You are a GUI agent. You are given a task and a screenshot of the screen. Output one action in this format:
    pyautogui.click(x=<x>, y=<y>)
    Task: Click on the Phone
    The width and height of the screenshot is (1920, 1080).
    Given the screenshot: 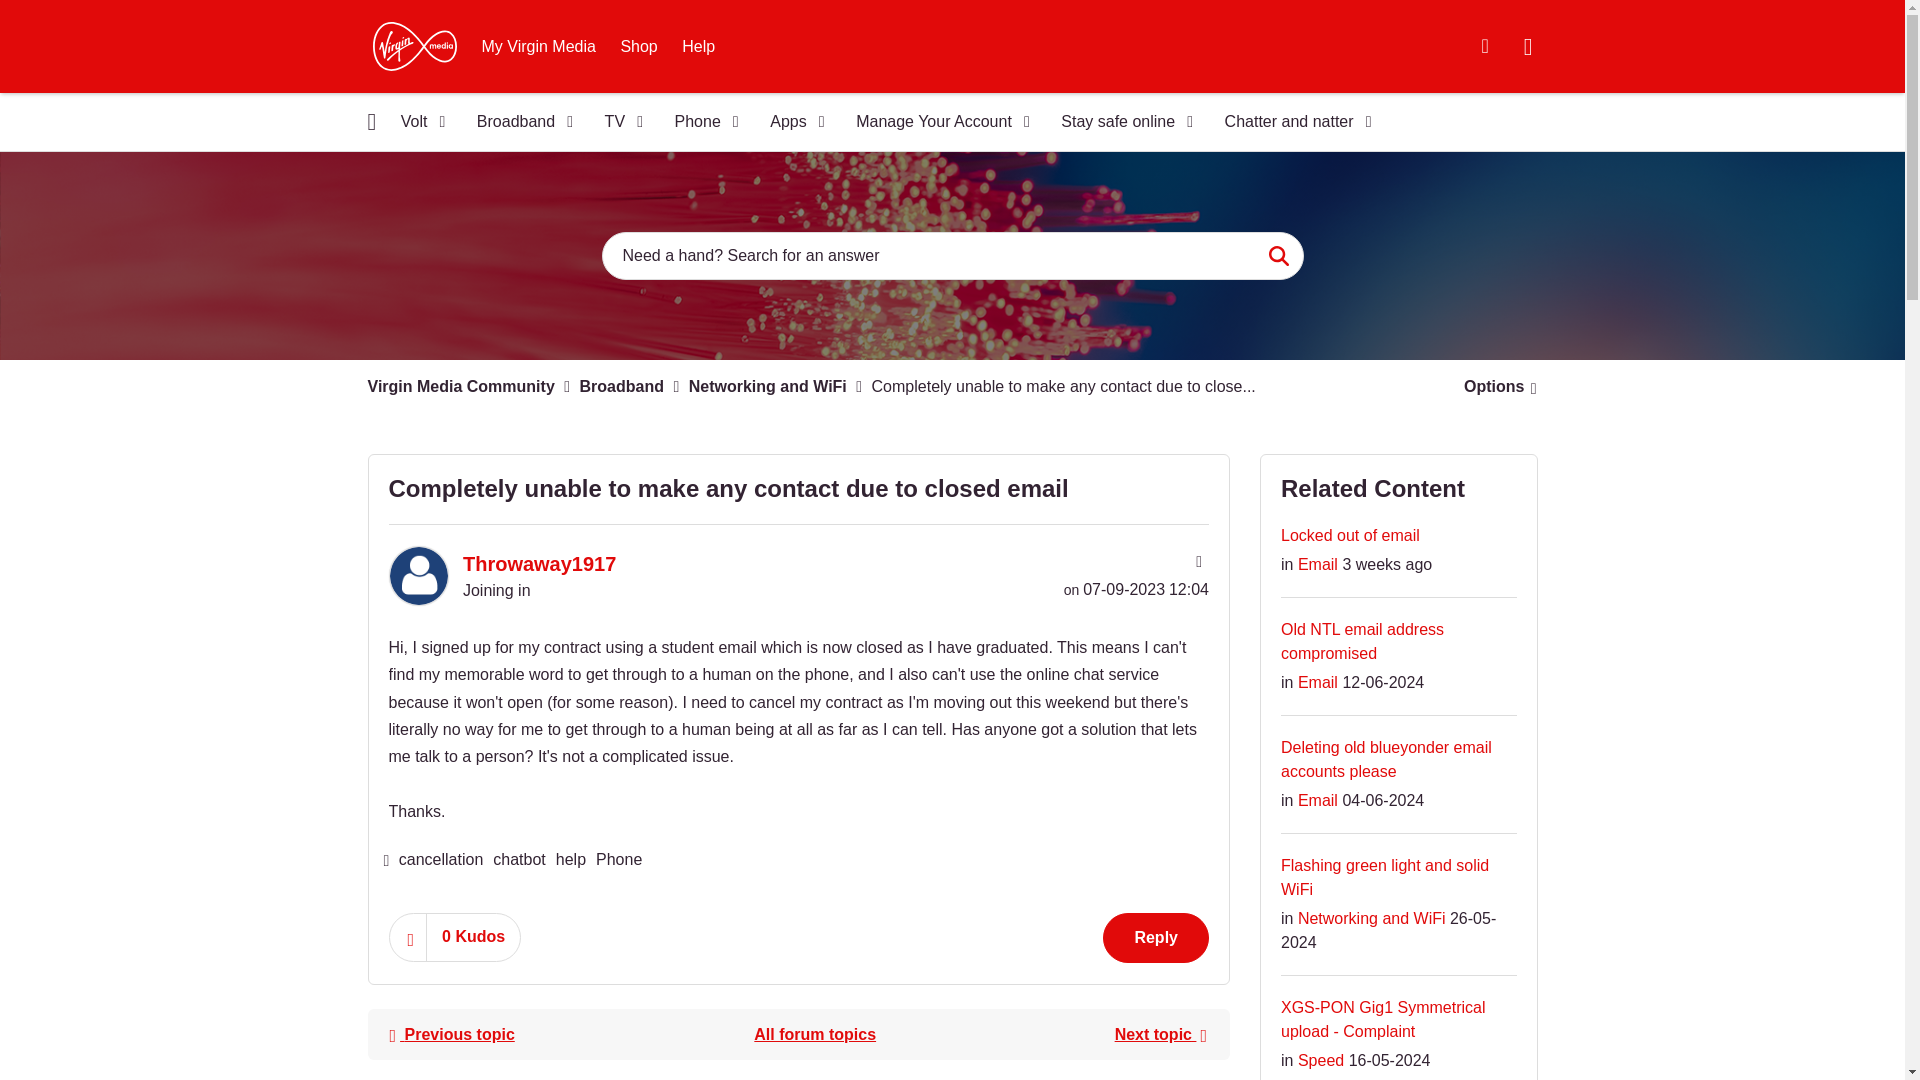 What is the action you would take?
    pyautogui.click(x=700, y=122)
    